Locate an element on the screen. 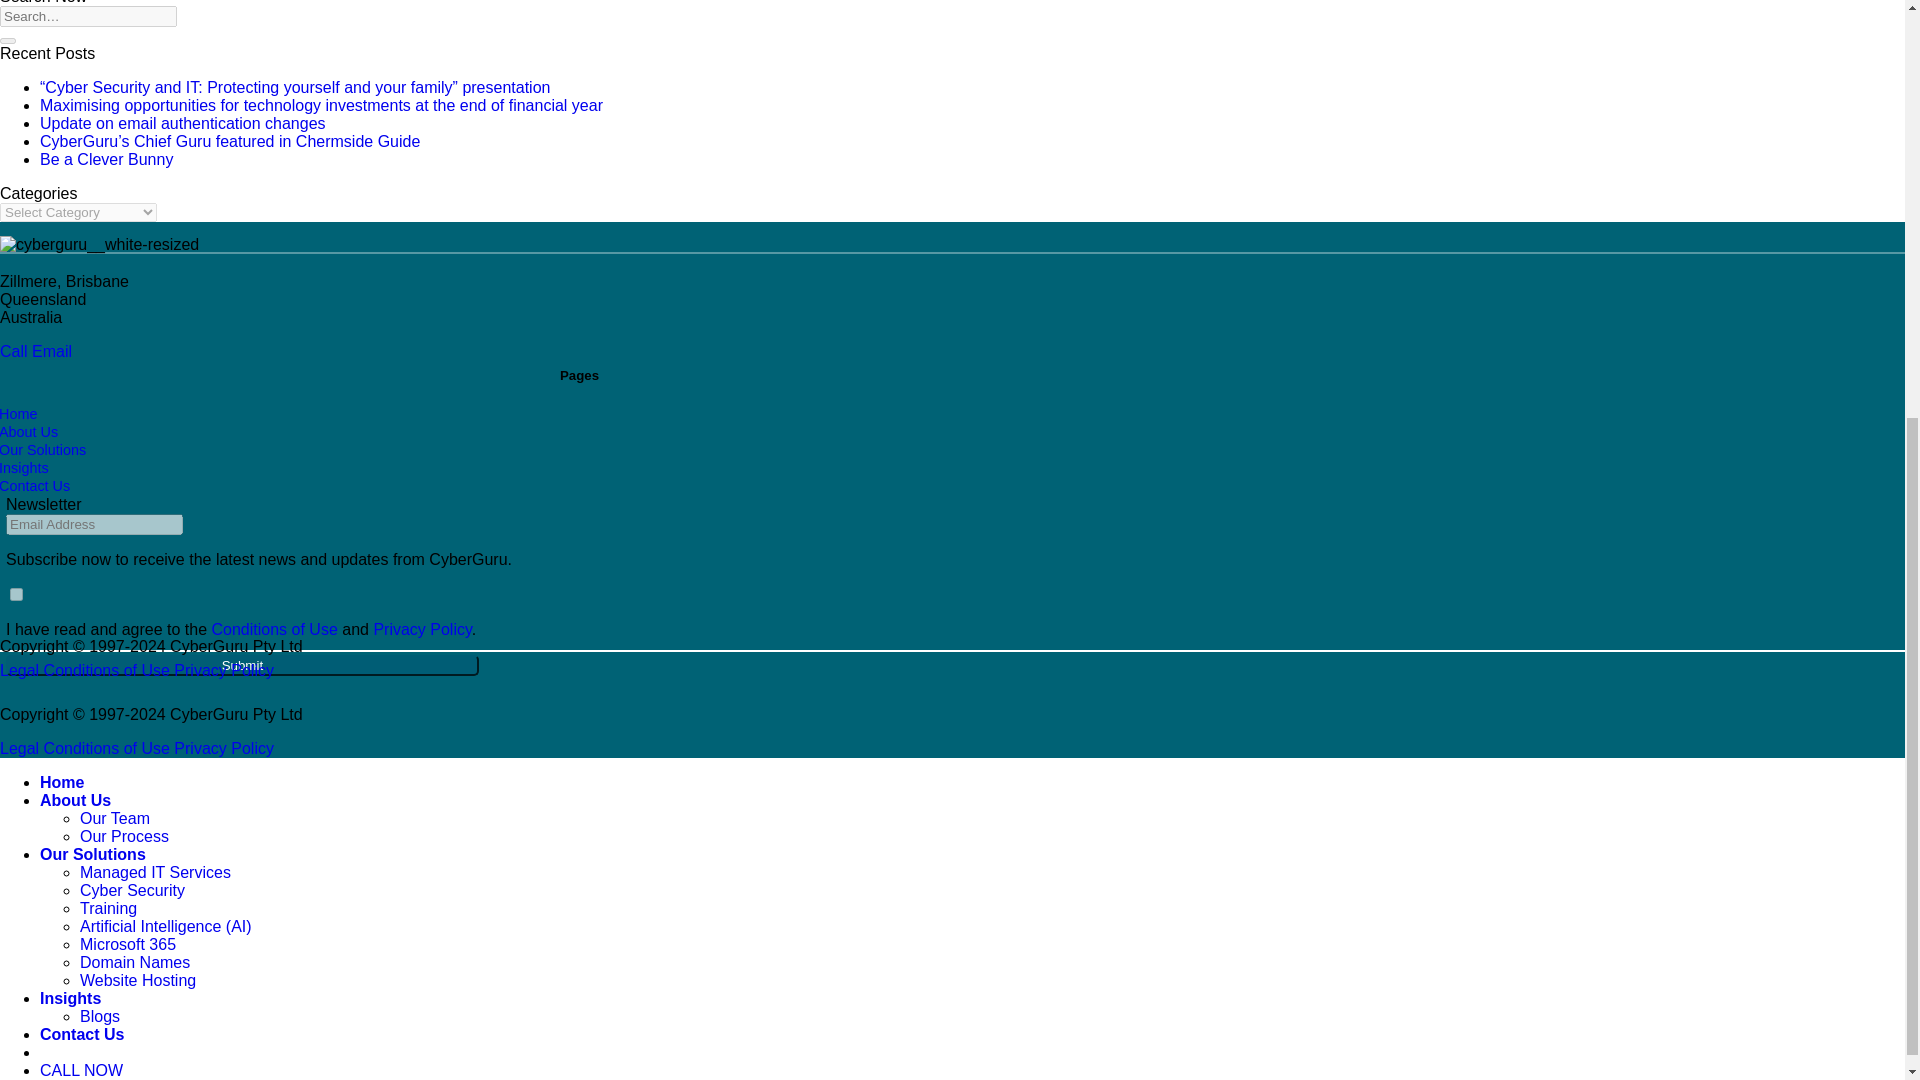 The height and width of the screenshot is (1080, 1920). Email is located at coordinates (52, 351).